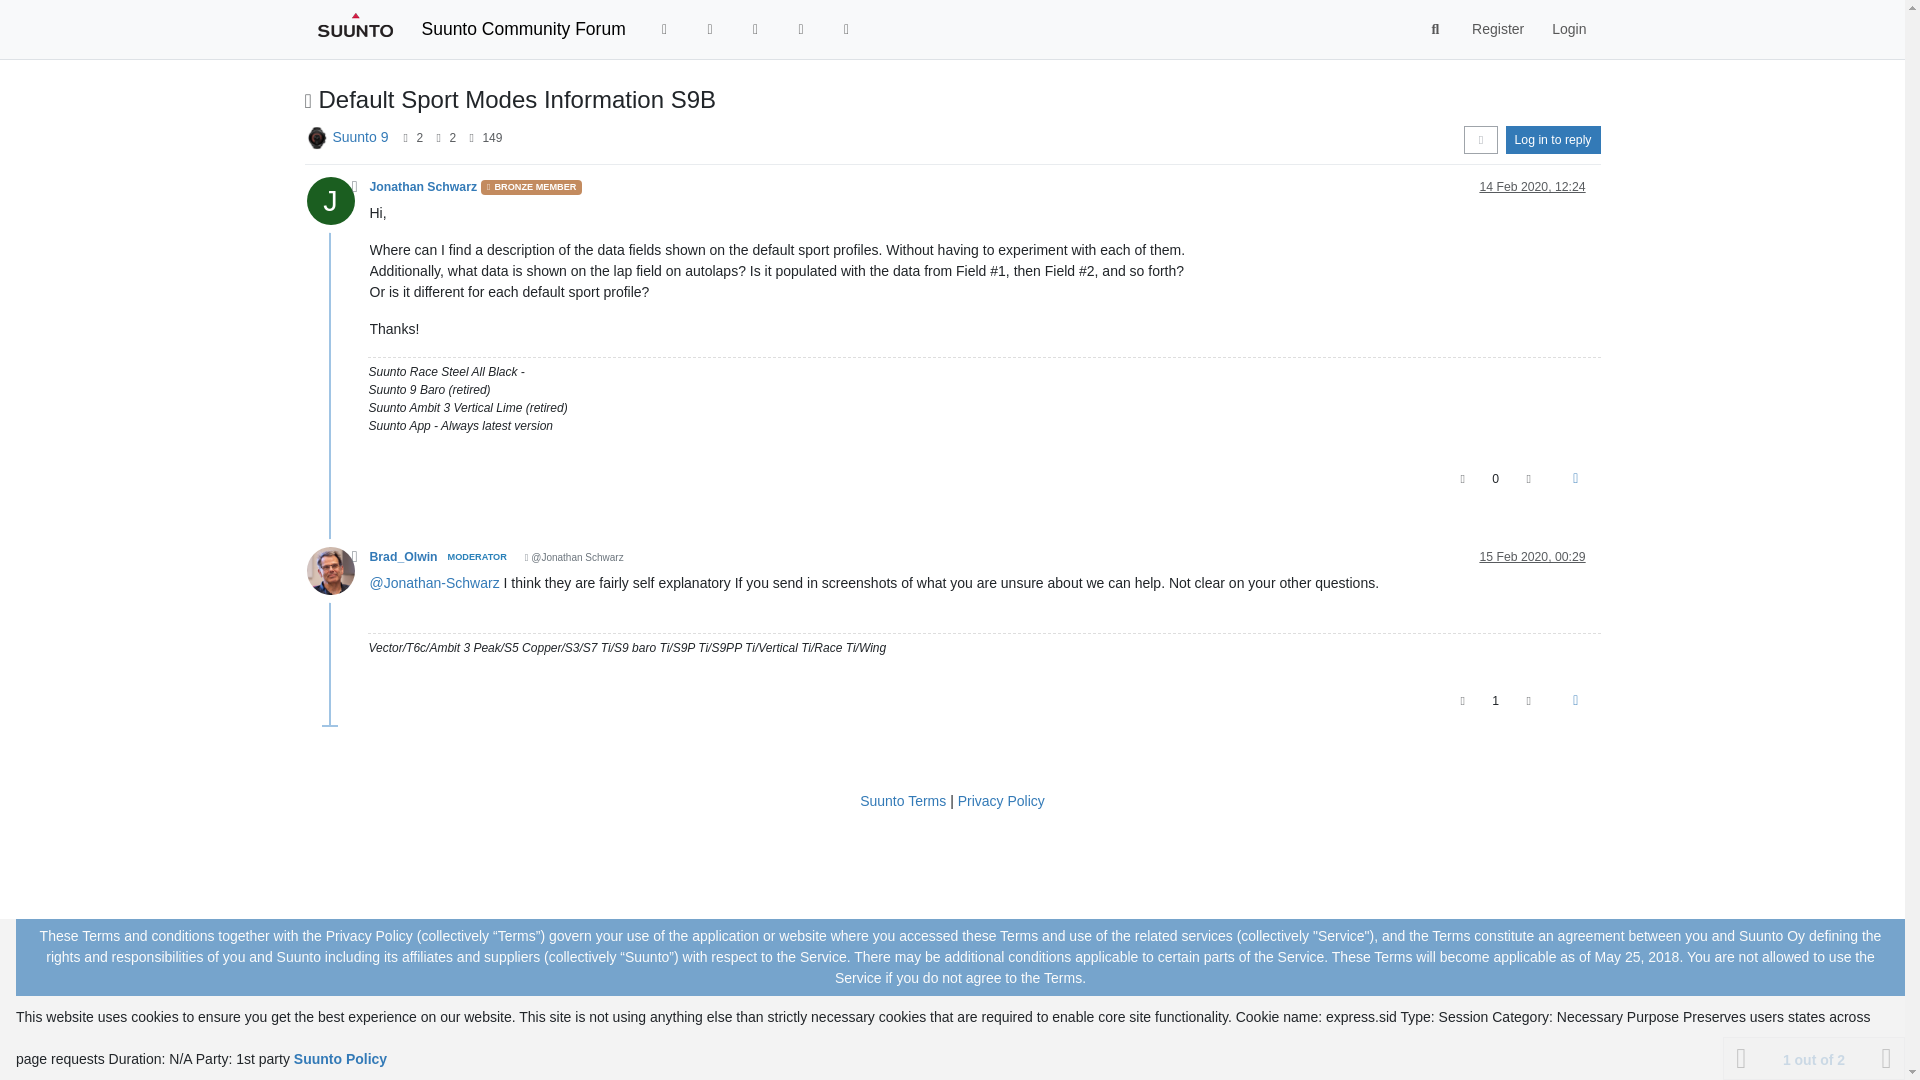  Describe the element at coordinates (1553, 140) in the screenshot. I see `Log in to reply` at that location.